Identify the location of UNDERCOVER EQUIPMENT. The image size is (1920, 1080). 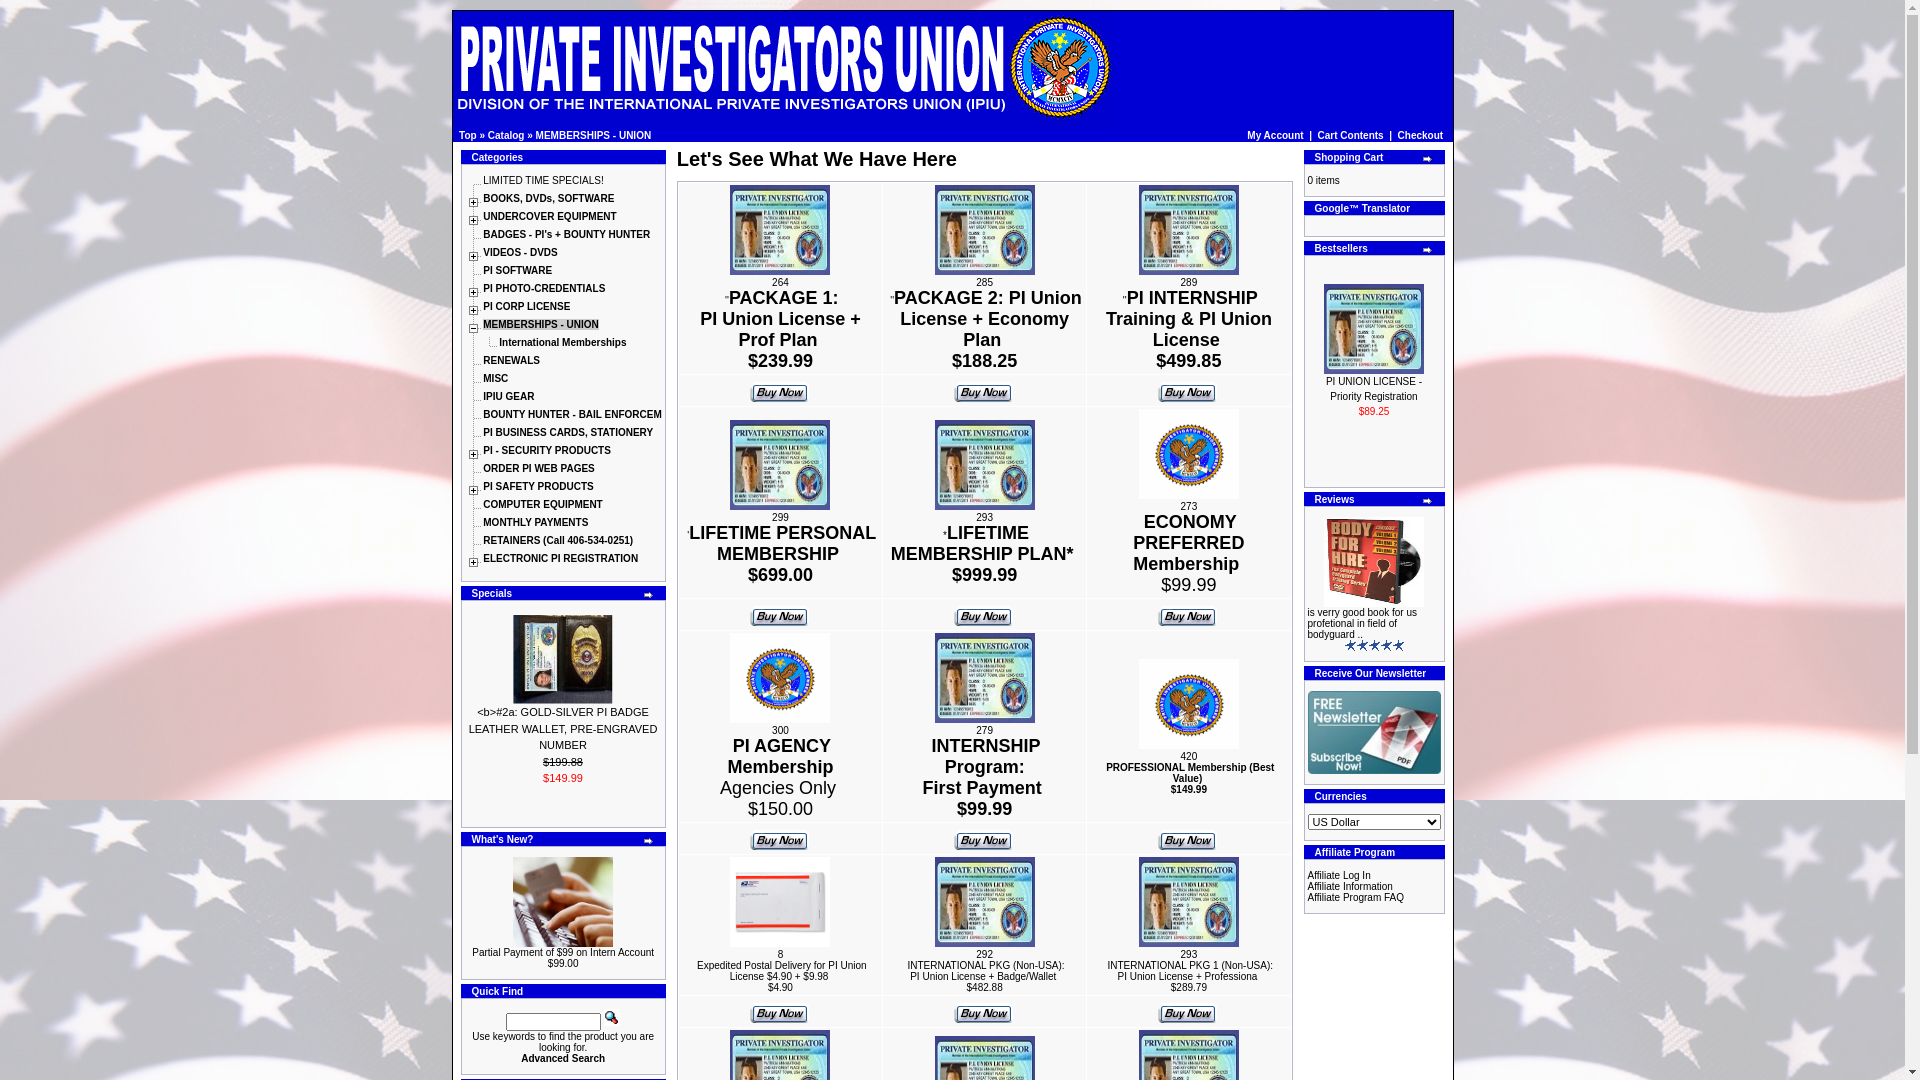
(550, 216).